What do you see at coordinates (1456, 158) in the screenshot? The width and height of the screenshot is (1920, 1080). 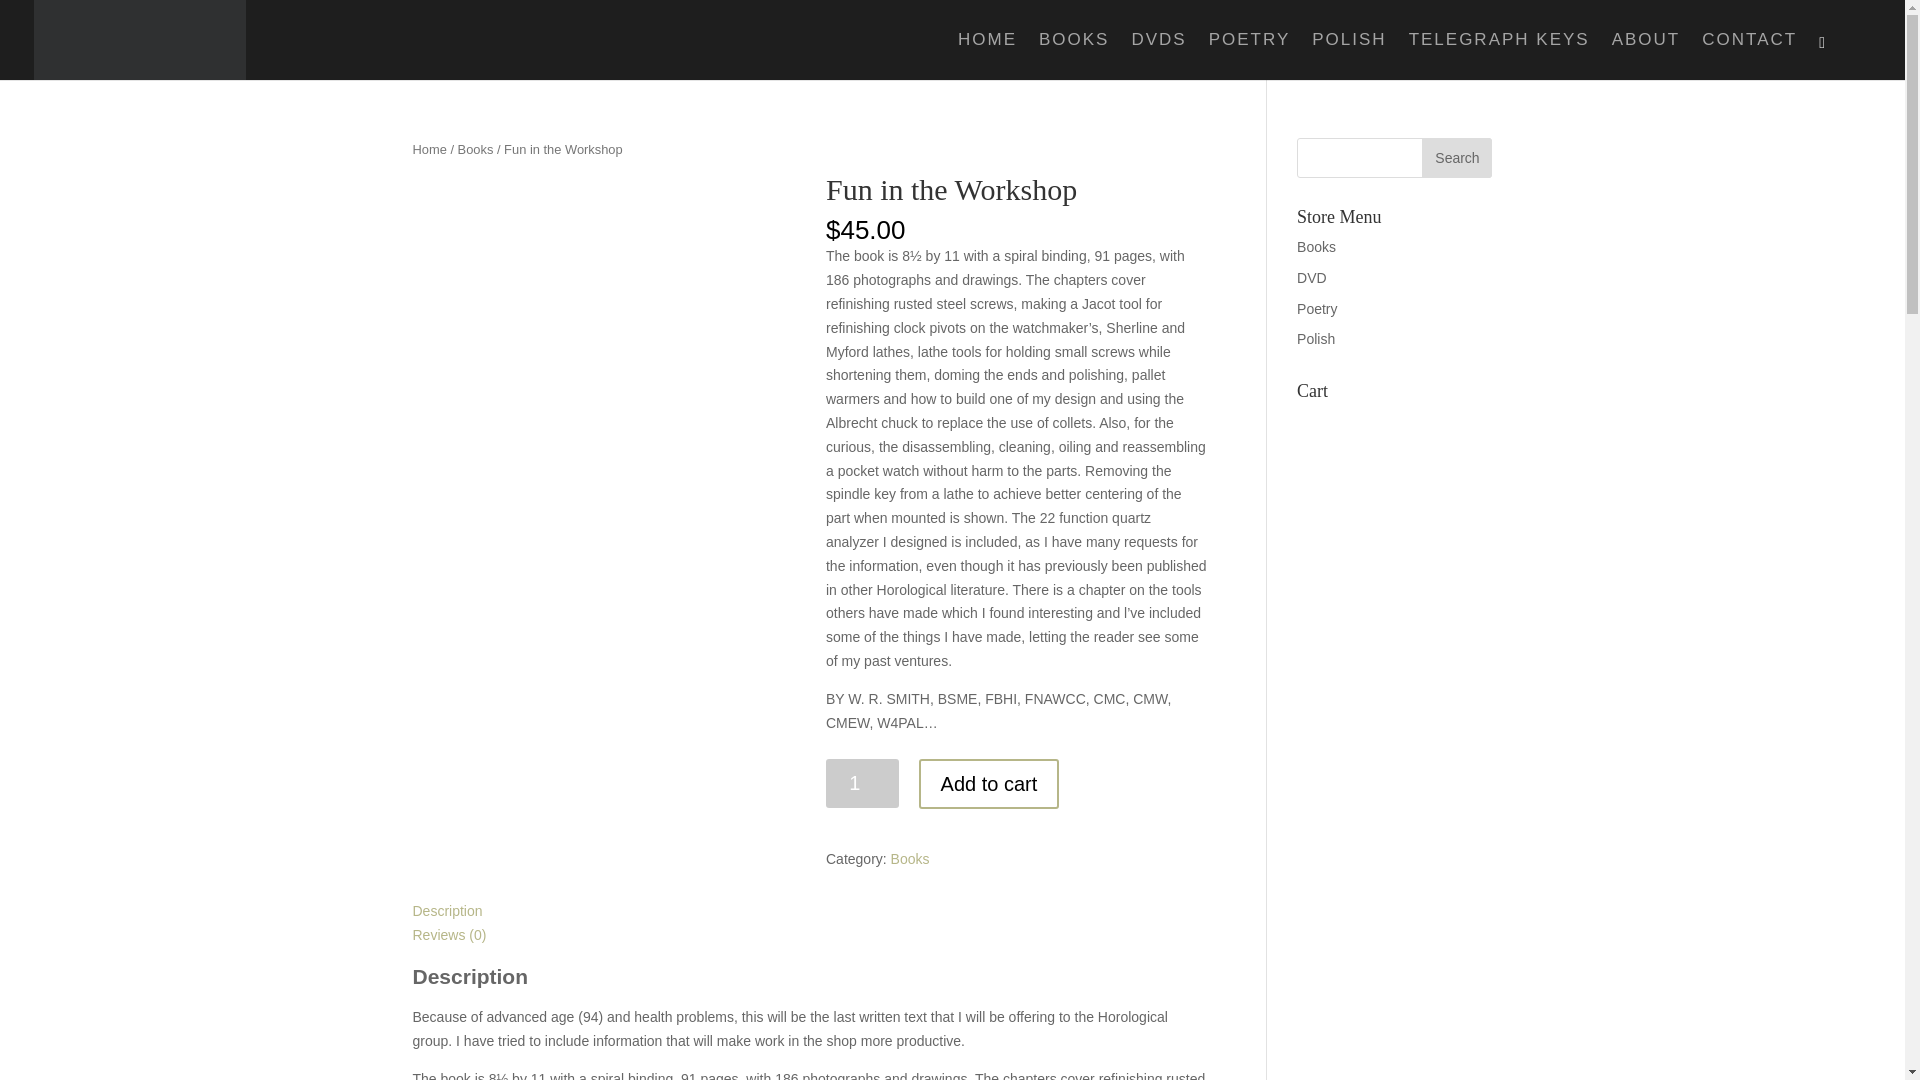 I see `Search` at bounding box center [1456, 158].